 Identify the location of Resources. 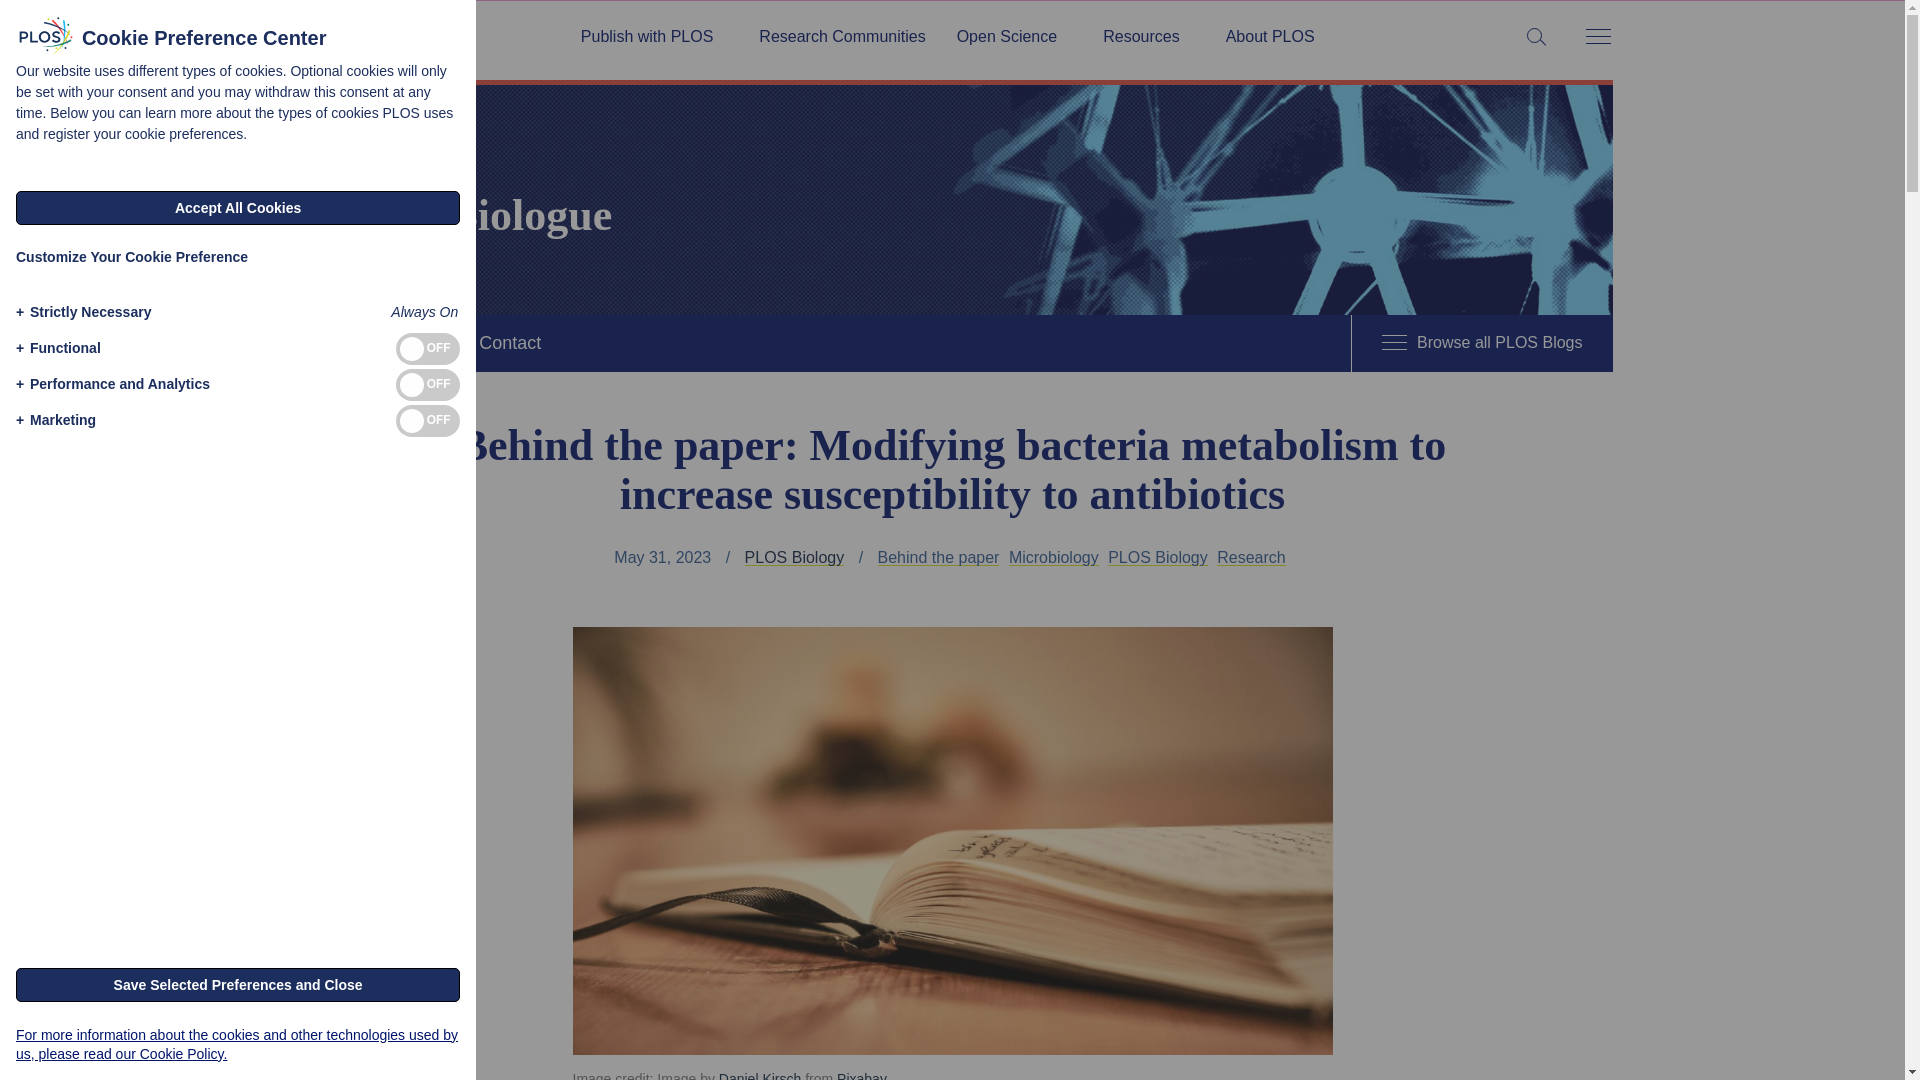
(1148, 37).